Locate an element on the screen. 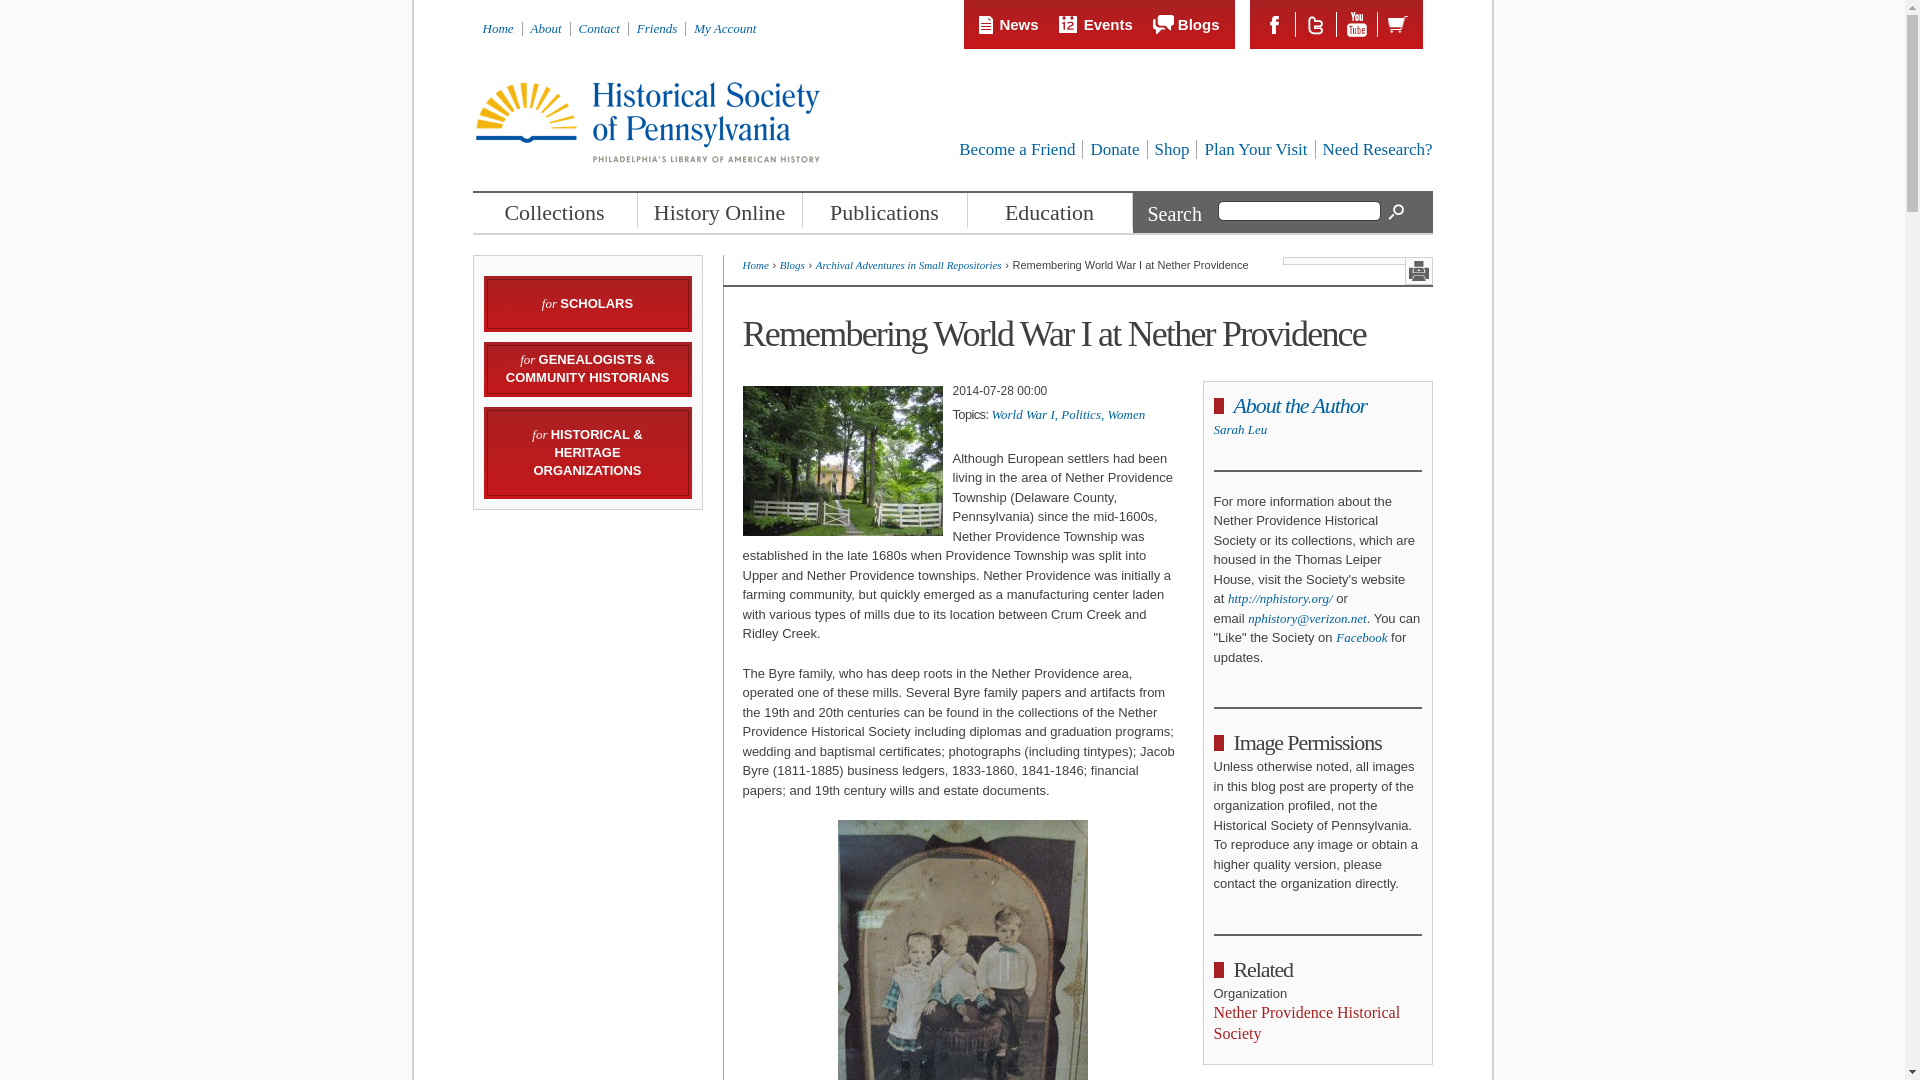  Contact is located at coordinates (600, 28).